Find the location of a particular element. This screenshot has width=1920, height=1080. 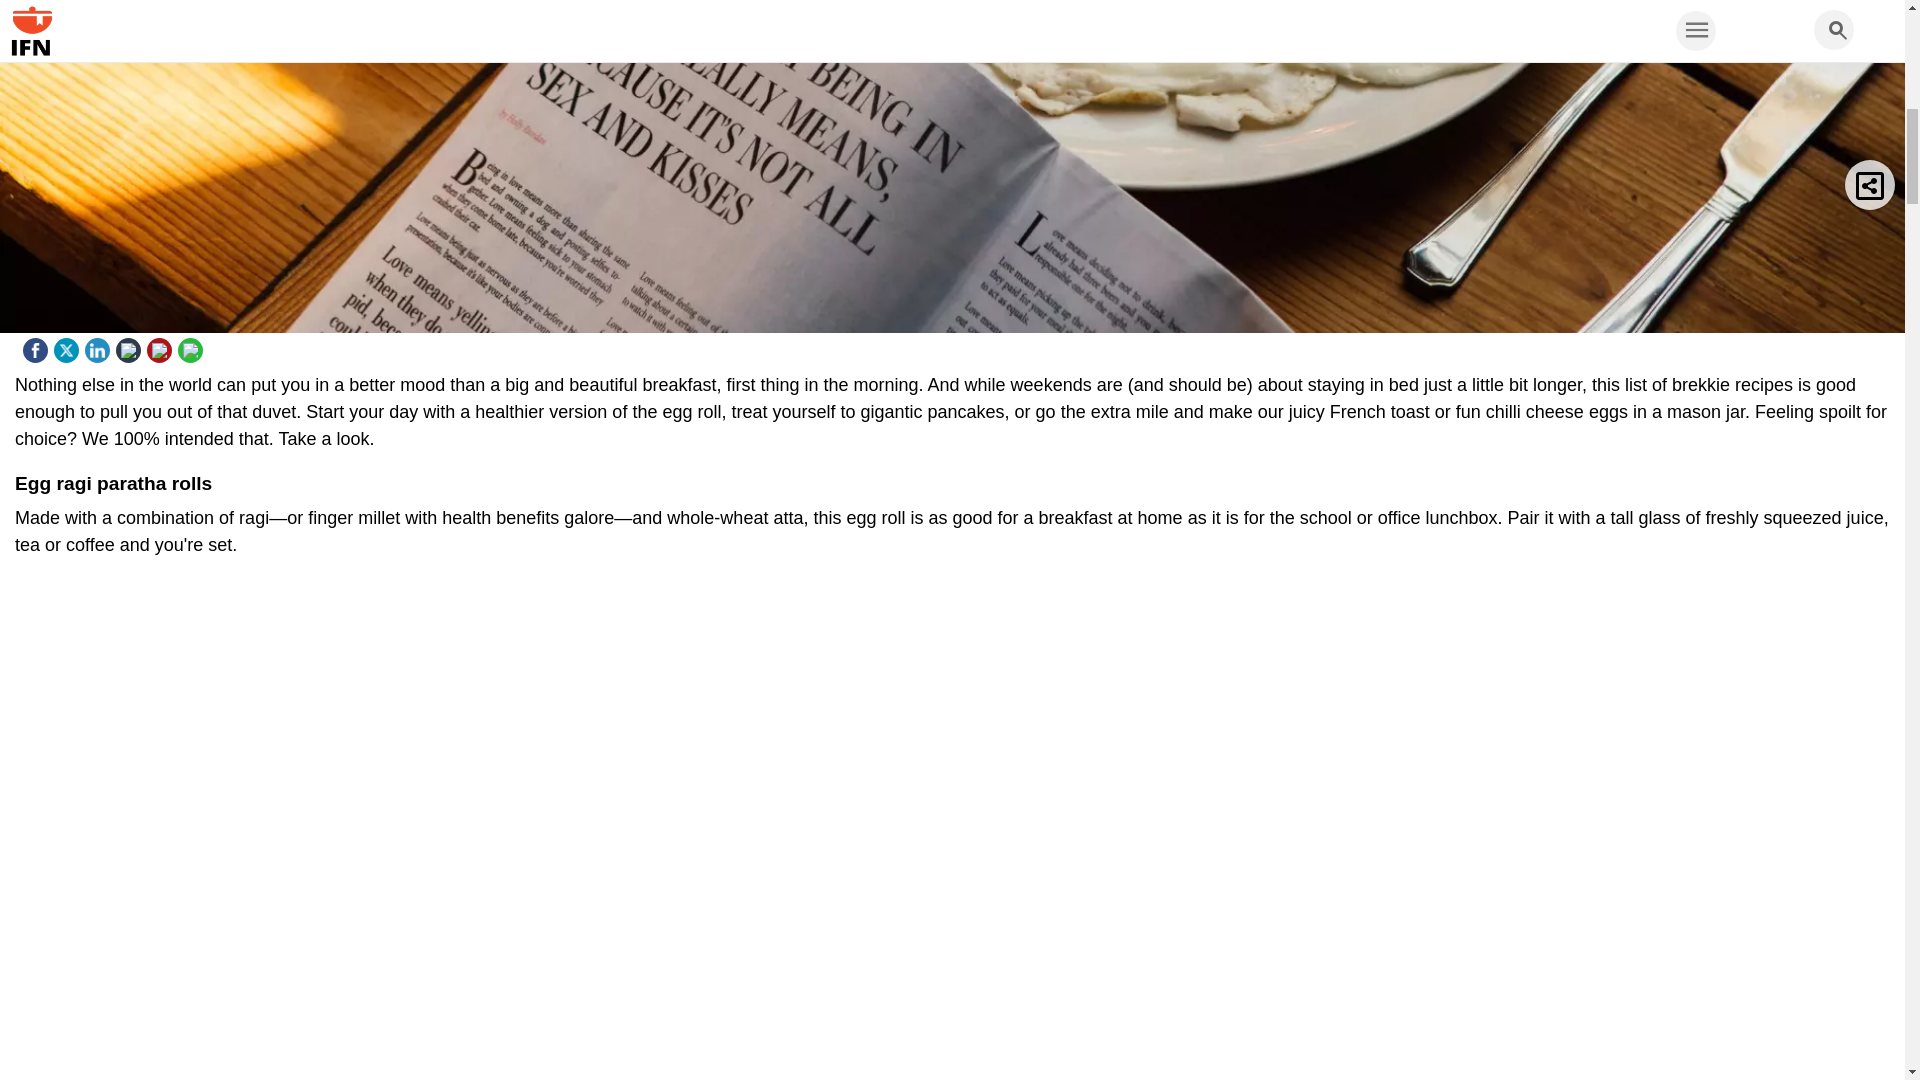

Facebook is located at coordinates (38, 346).